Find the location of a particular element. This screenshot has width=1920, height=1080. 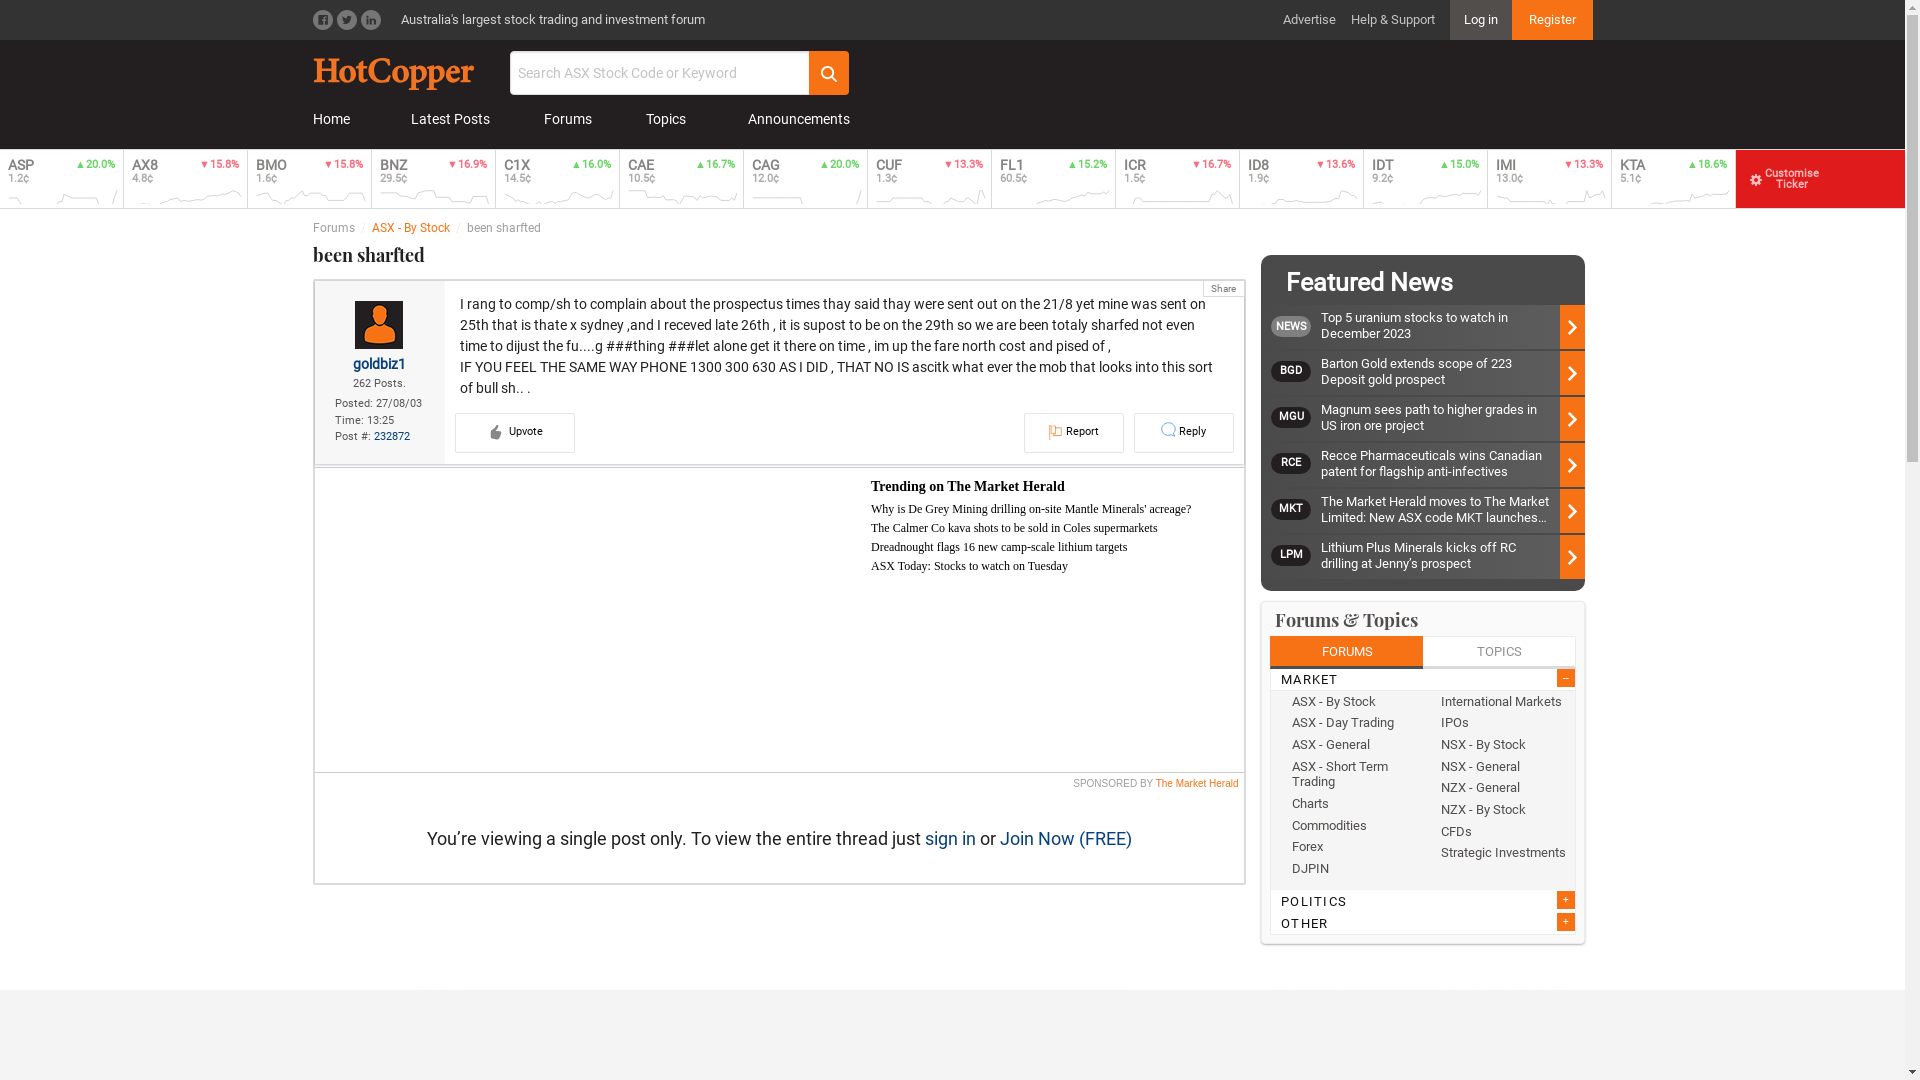

linkedin Created with Sketch. is located at coordinates (370, 20).